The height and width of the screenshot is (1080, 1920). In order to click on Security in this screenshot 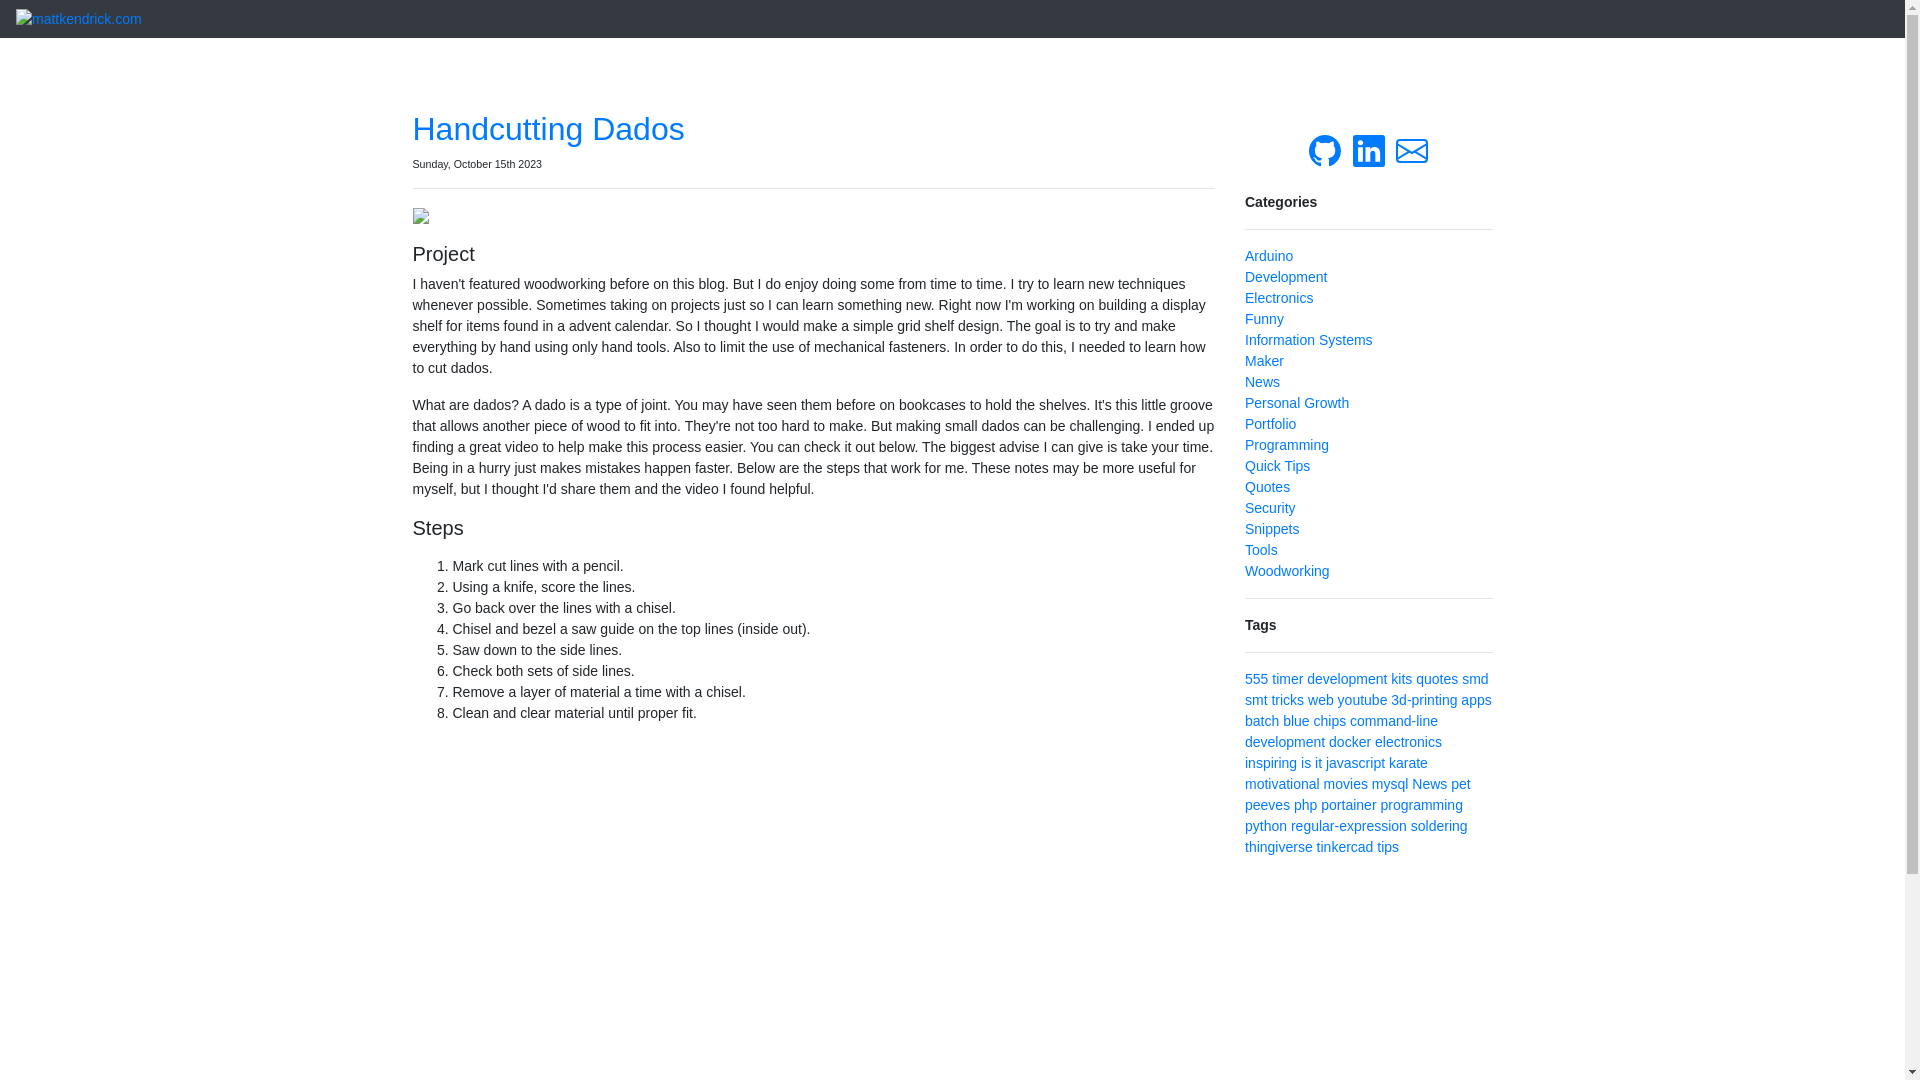, I will do `click(1270, 508)`.